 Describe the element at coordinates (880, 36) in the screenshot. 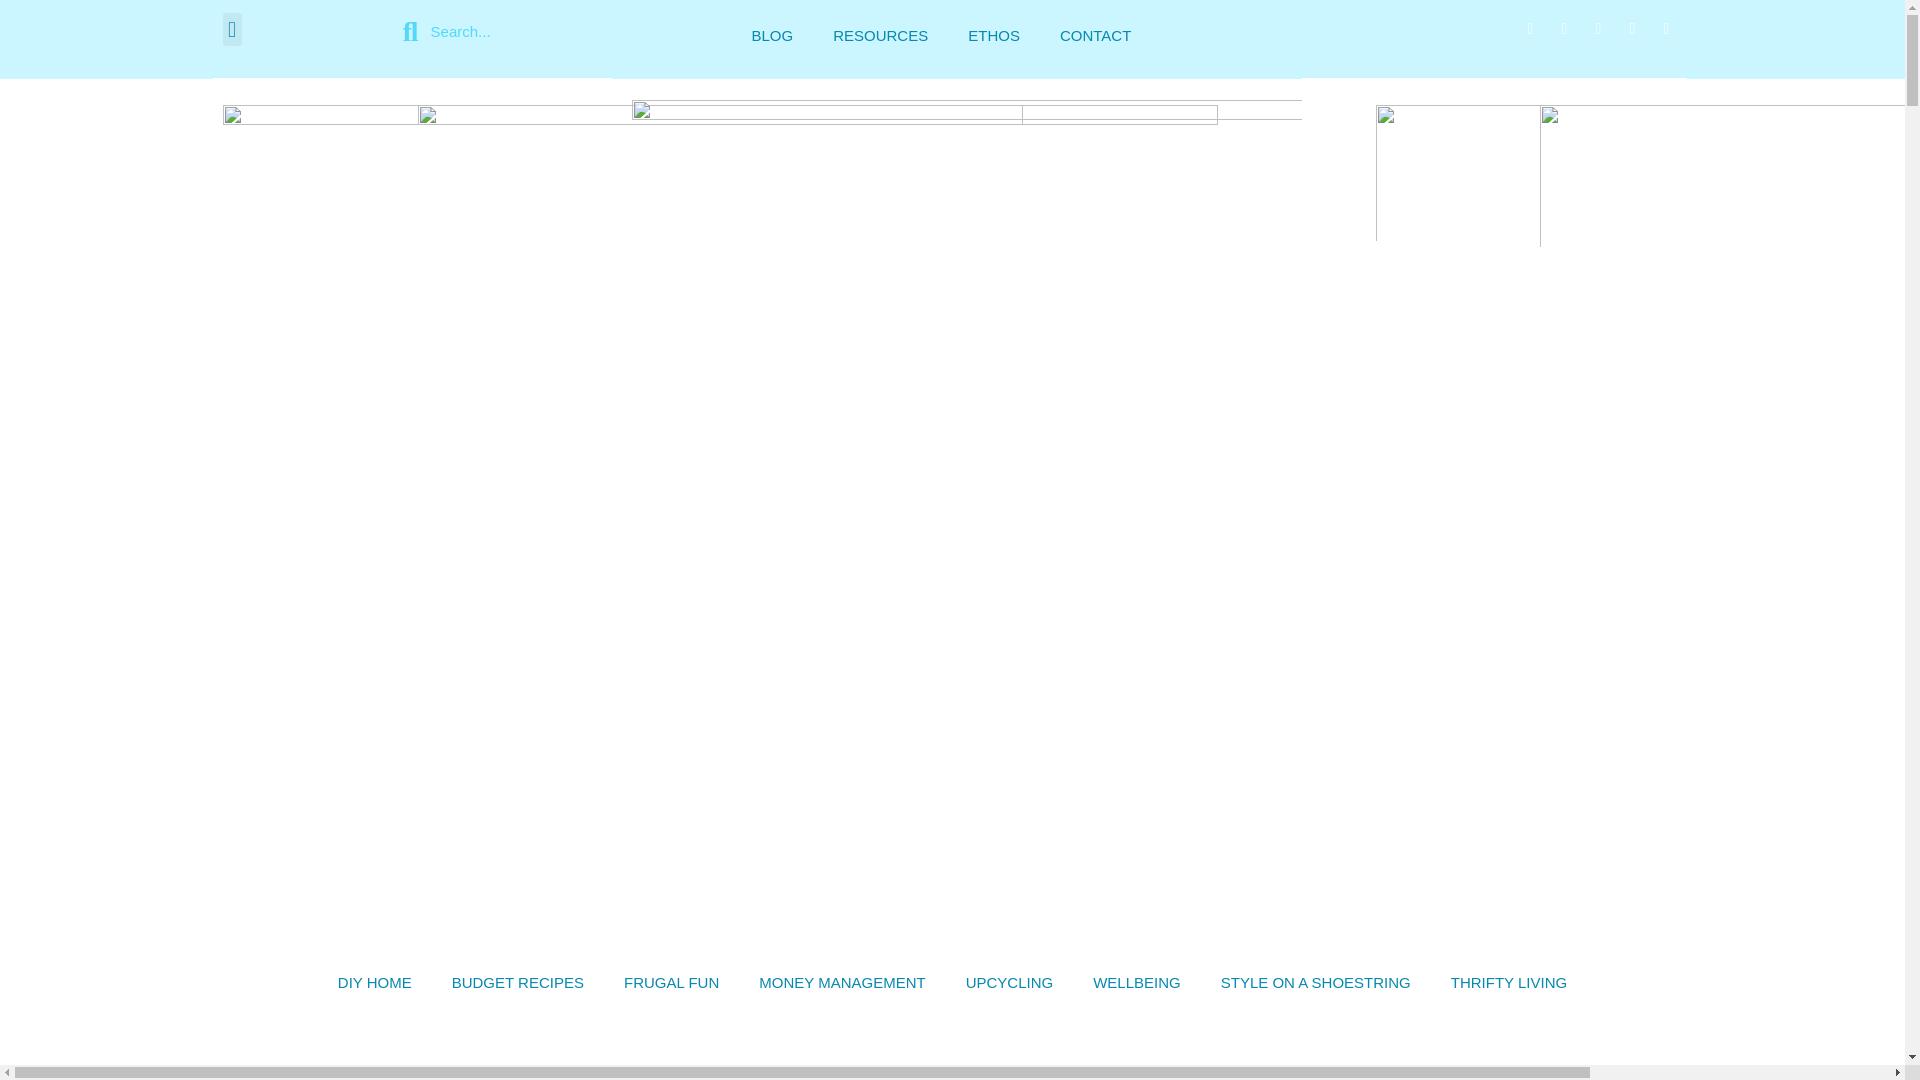

I see `RESOURCES` at that location.